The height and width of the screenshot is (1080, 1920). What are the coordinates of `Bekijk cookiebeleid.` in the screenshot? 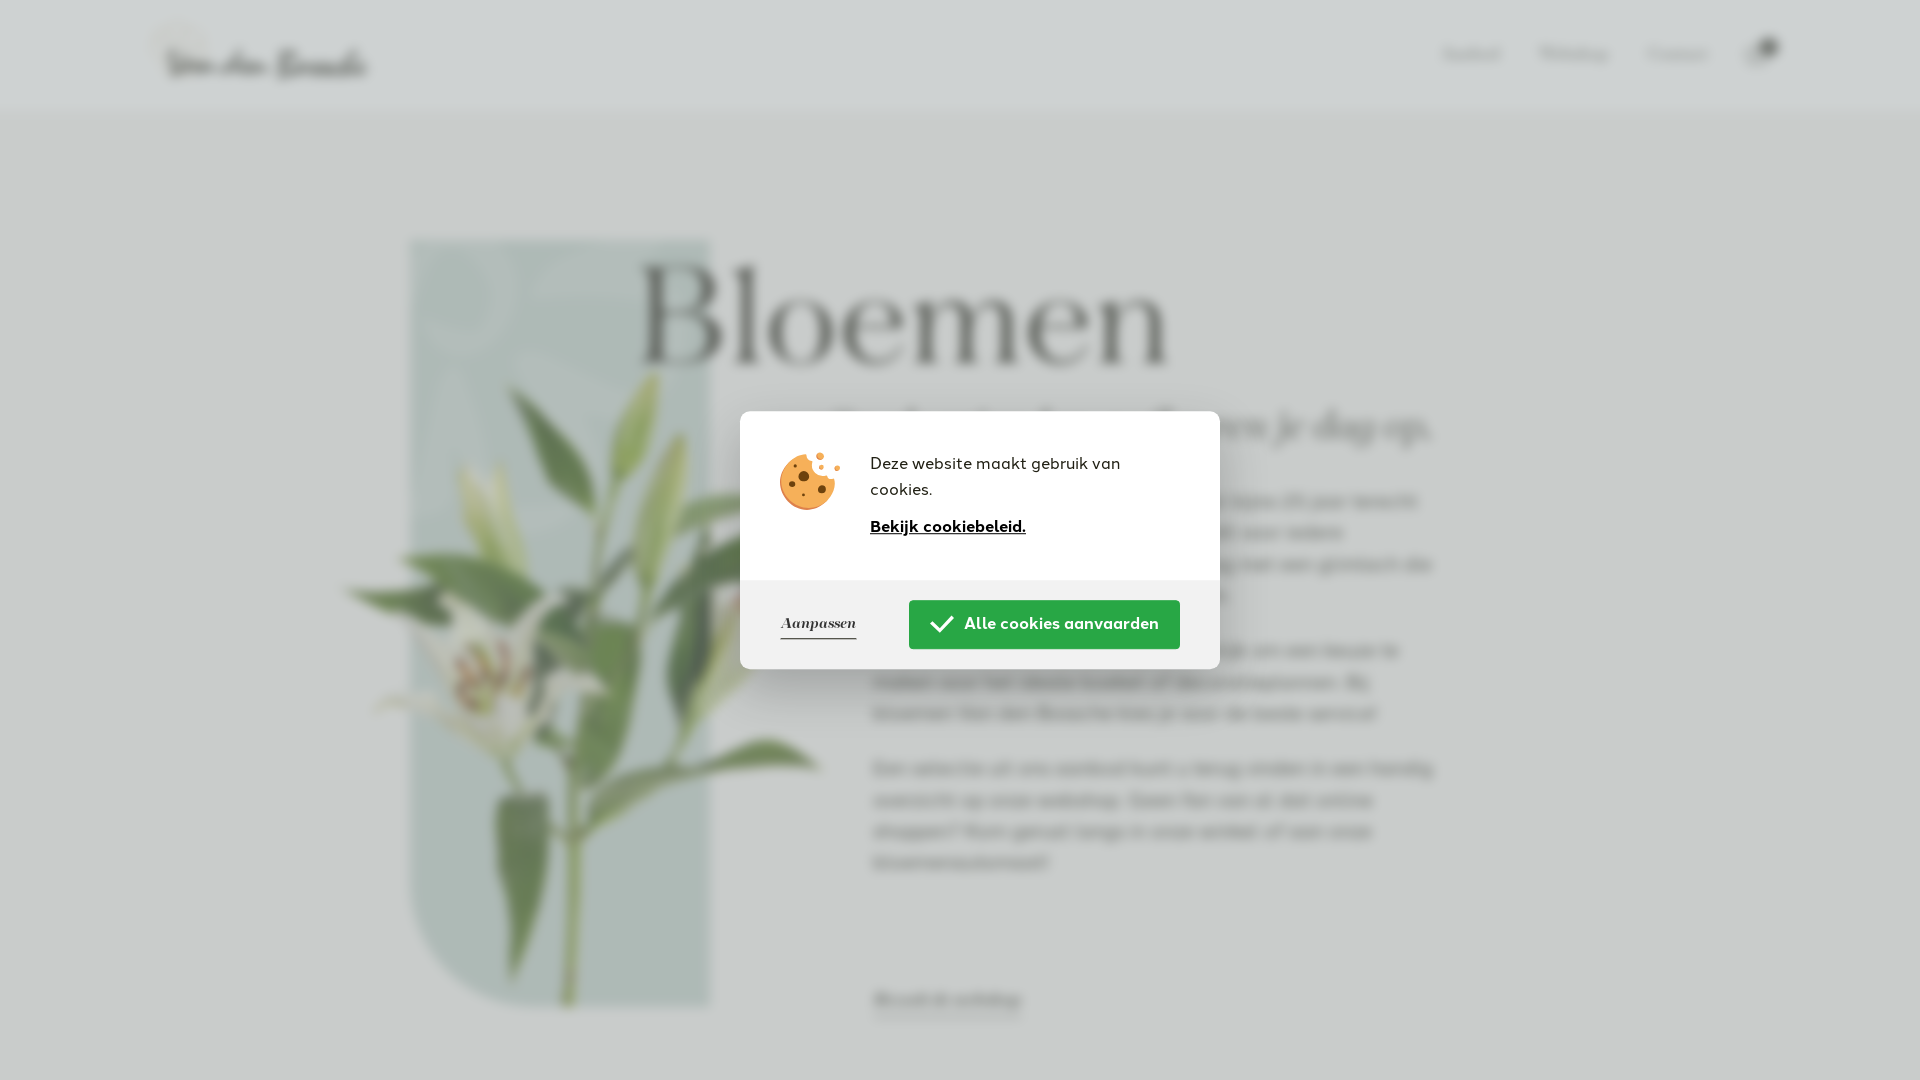 It's located at (948, 527).